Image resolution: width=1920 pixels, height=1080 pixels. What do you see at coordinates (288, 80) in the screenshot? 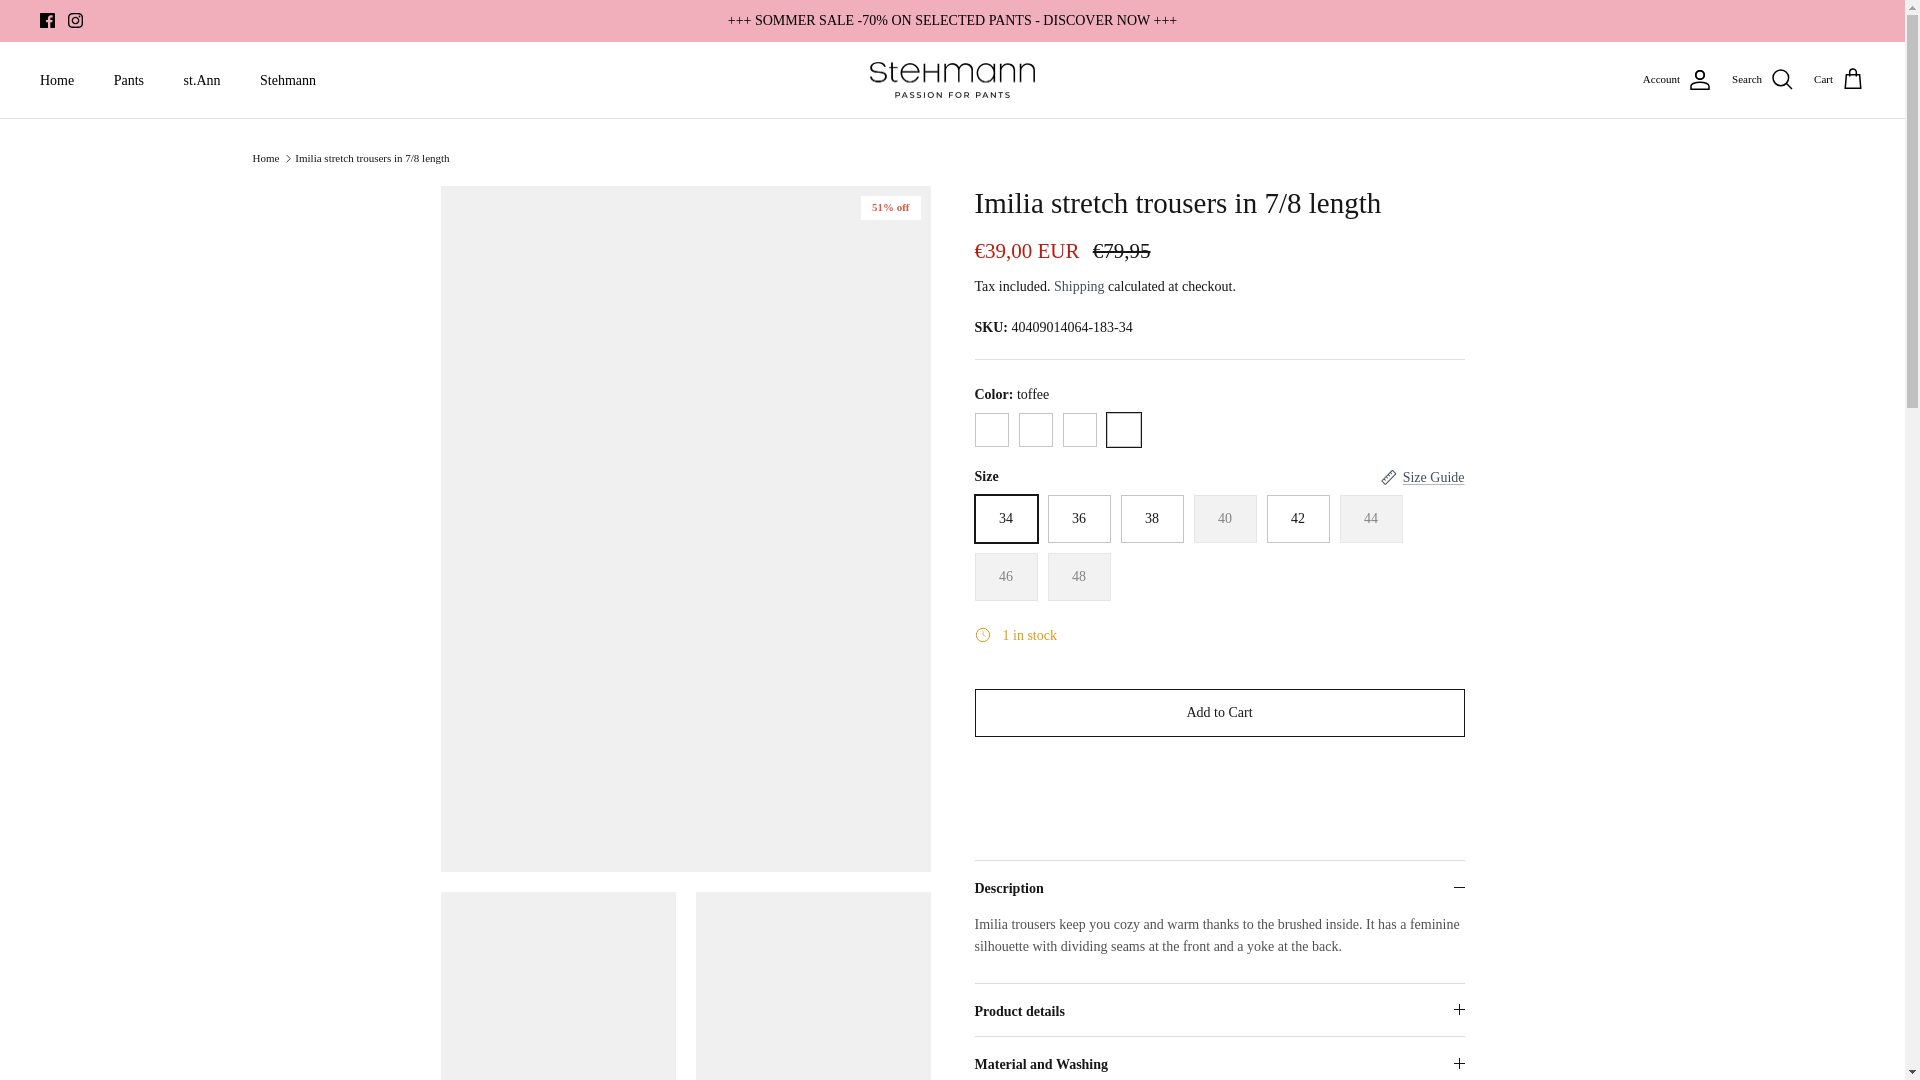
I see `Stehmann` at bounding box center [288, 80].